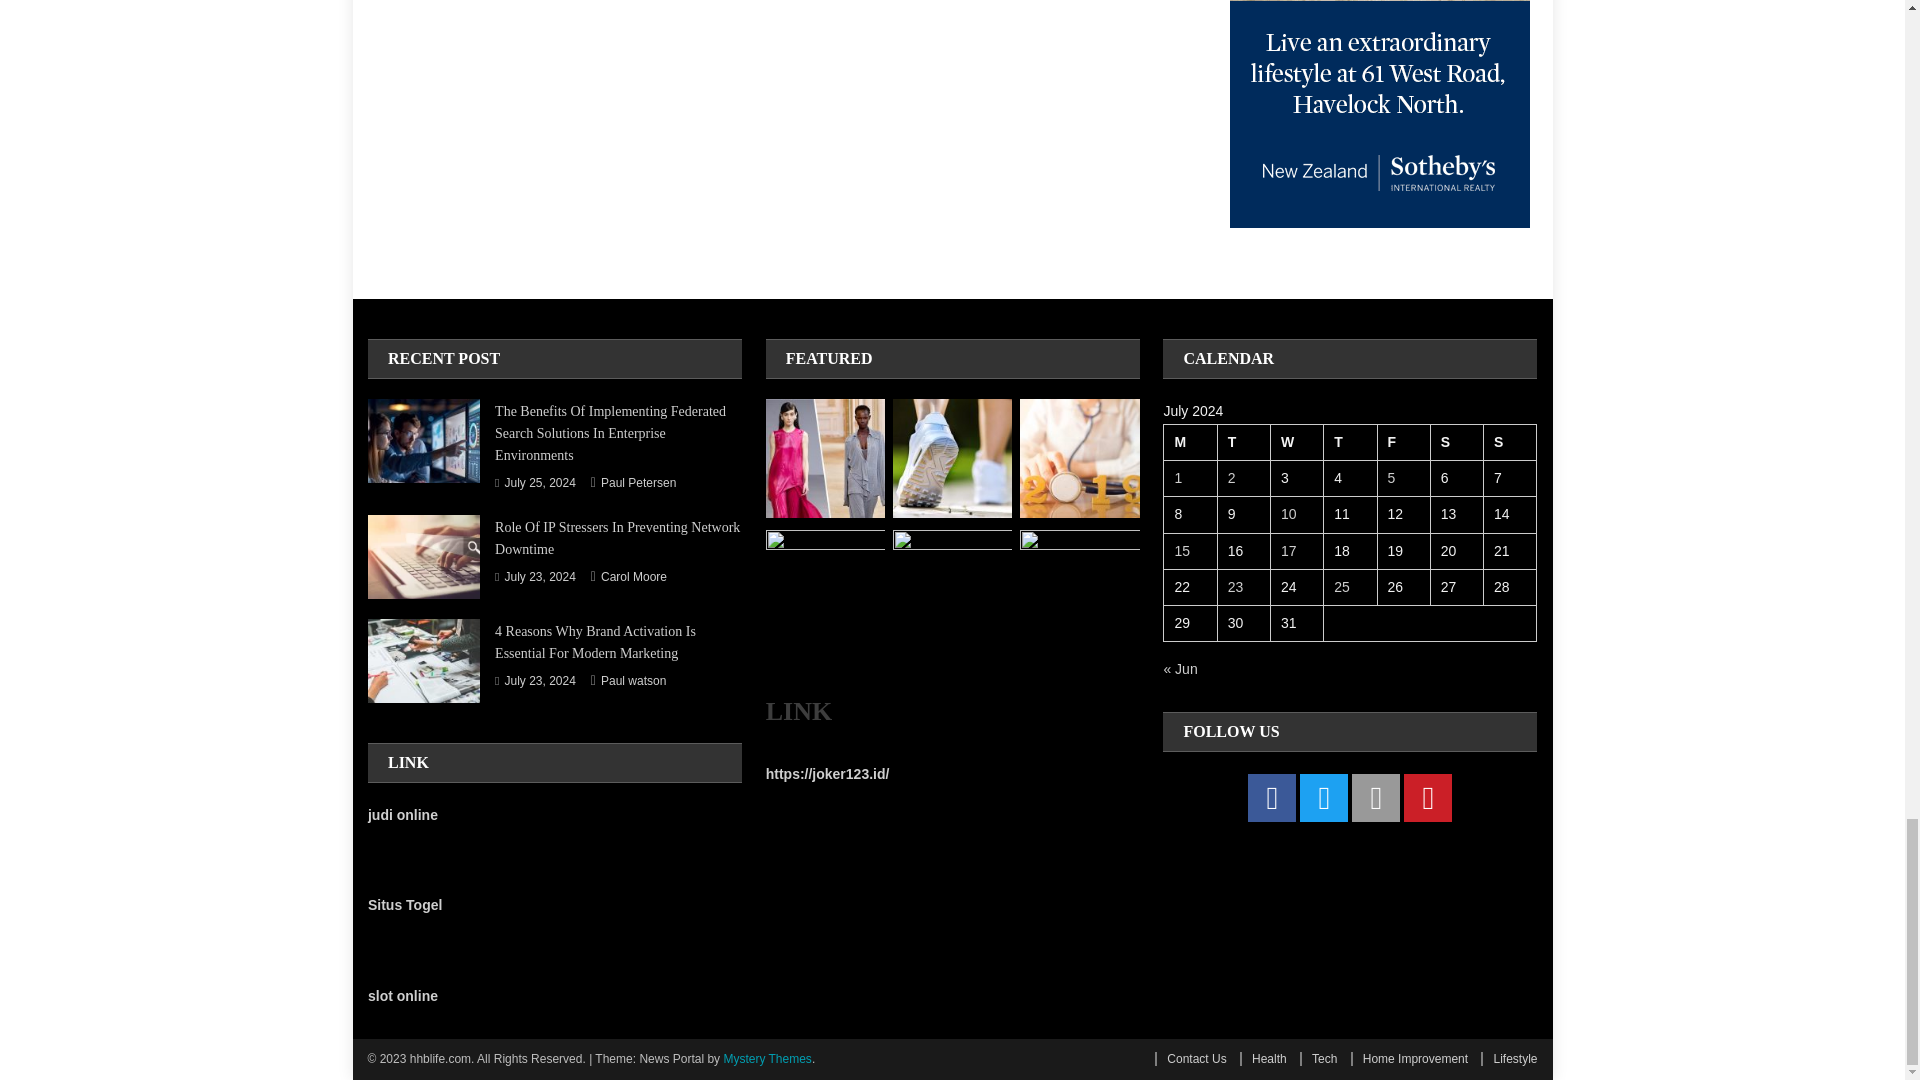  What do you see at coordinates (1510, 443) in the screenshot?
I see `Sunday` at bounding box center [1510, 443].